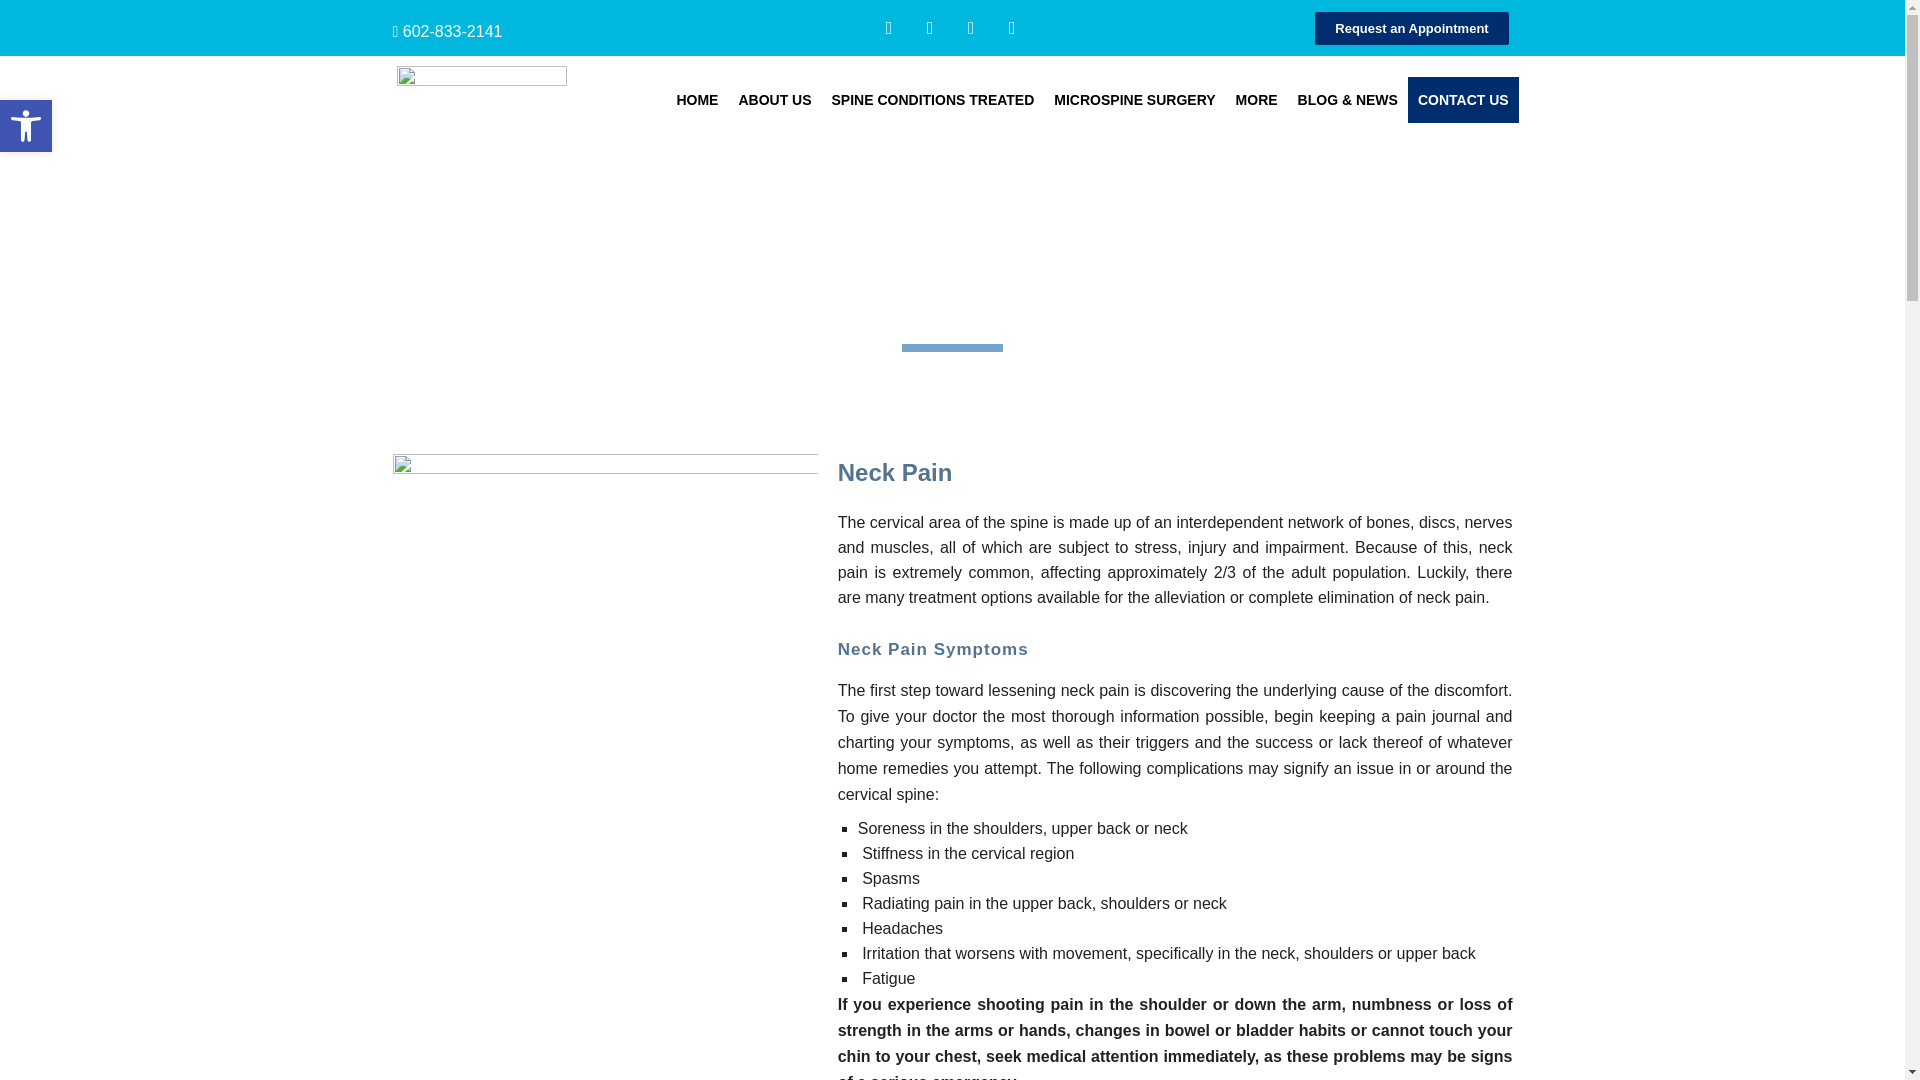  Describe the element at coordinates (1411, 28) in the screenshot. I see `Request an Appointment` at that location.